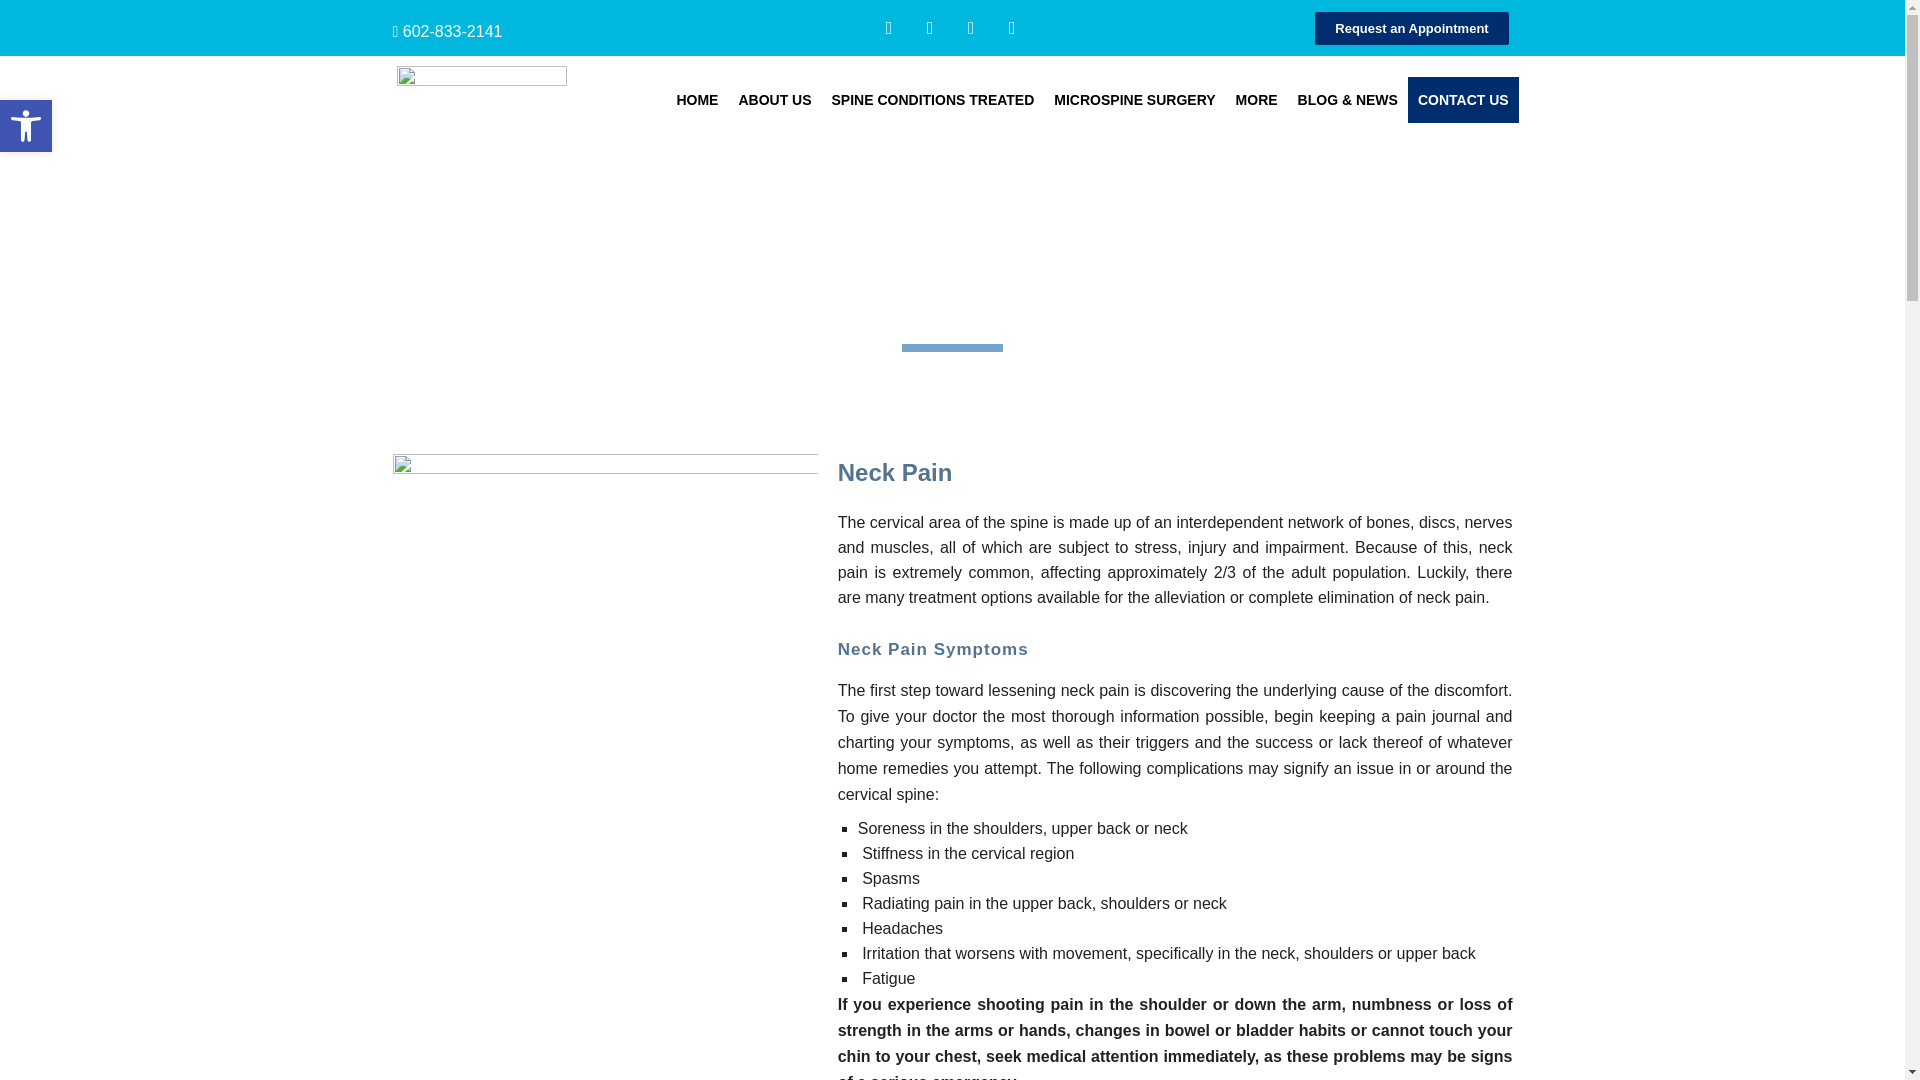  Describe the element at coordinates (1411, 28) in the screenshot. I see `Request an Appointment` at that location.